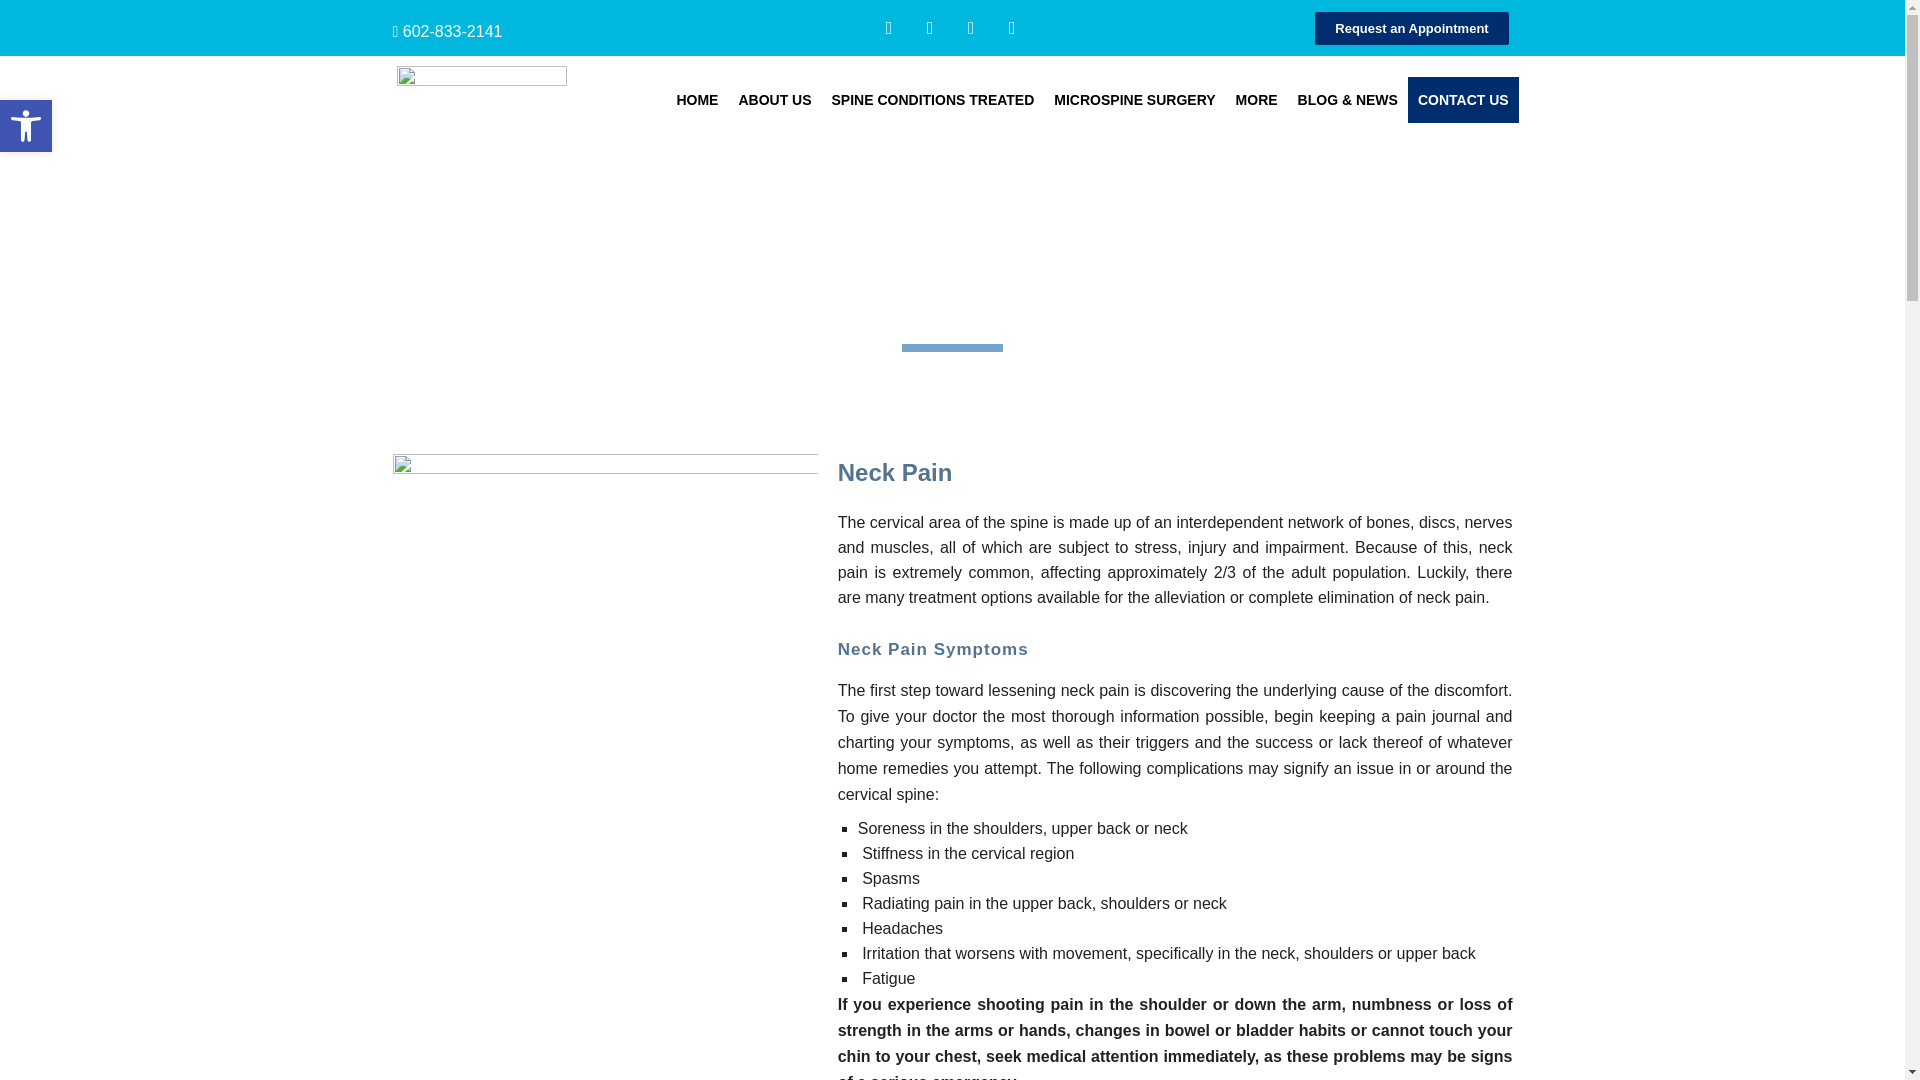  Describe the element at coordinates (1411, 28) in the screenshot. I see `Request an Appointment` at that location.